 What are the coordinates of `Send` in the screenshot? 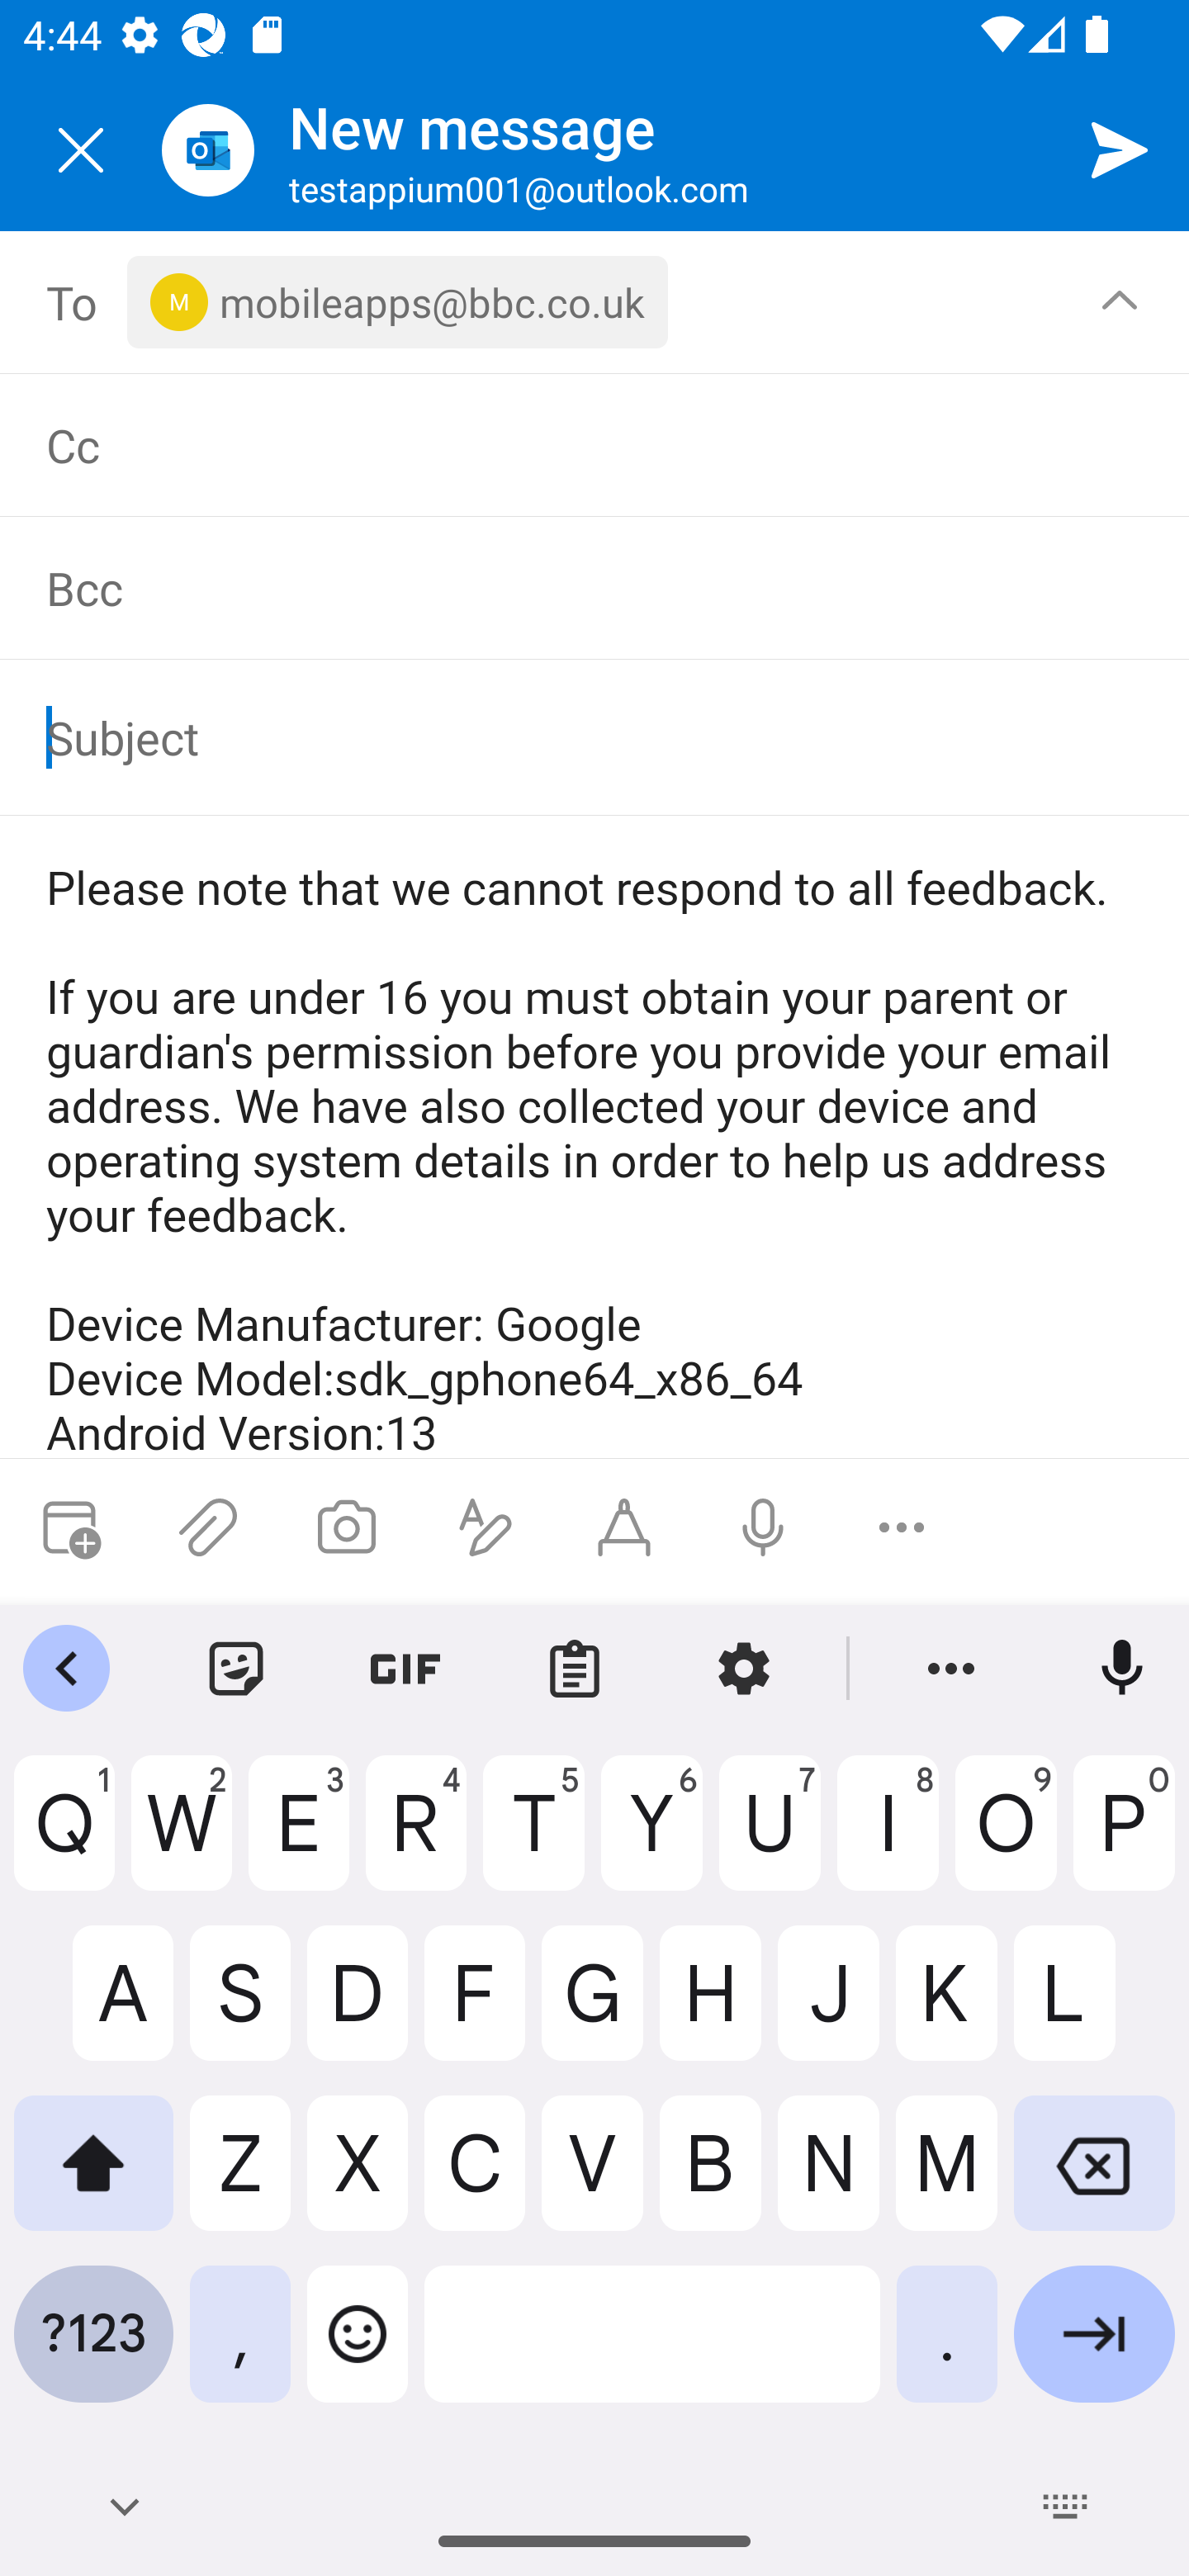 It's located at (1120, 149).